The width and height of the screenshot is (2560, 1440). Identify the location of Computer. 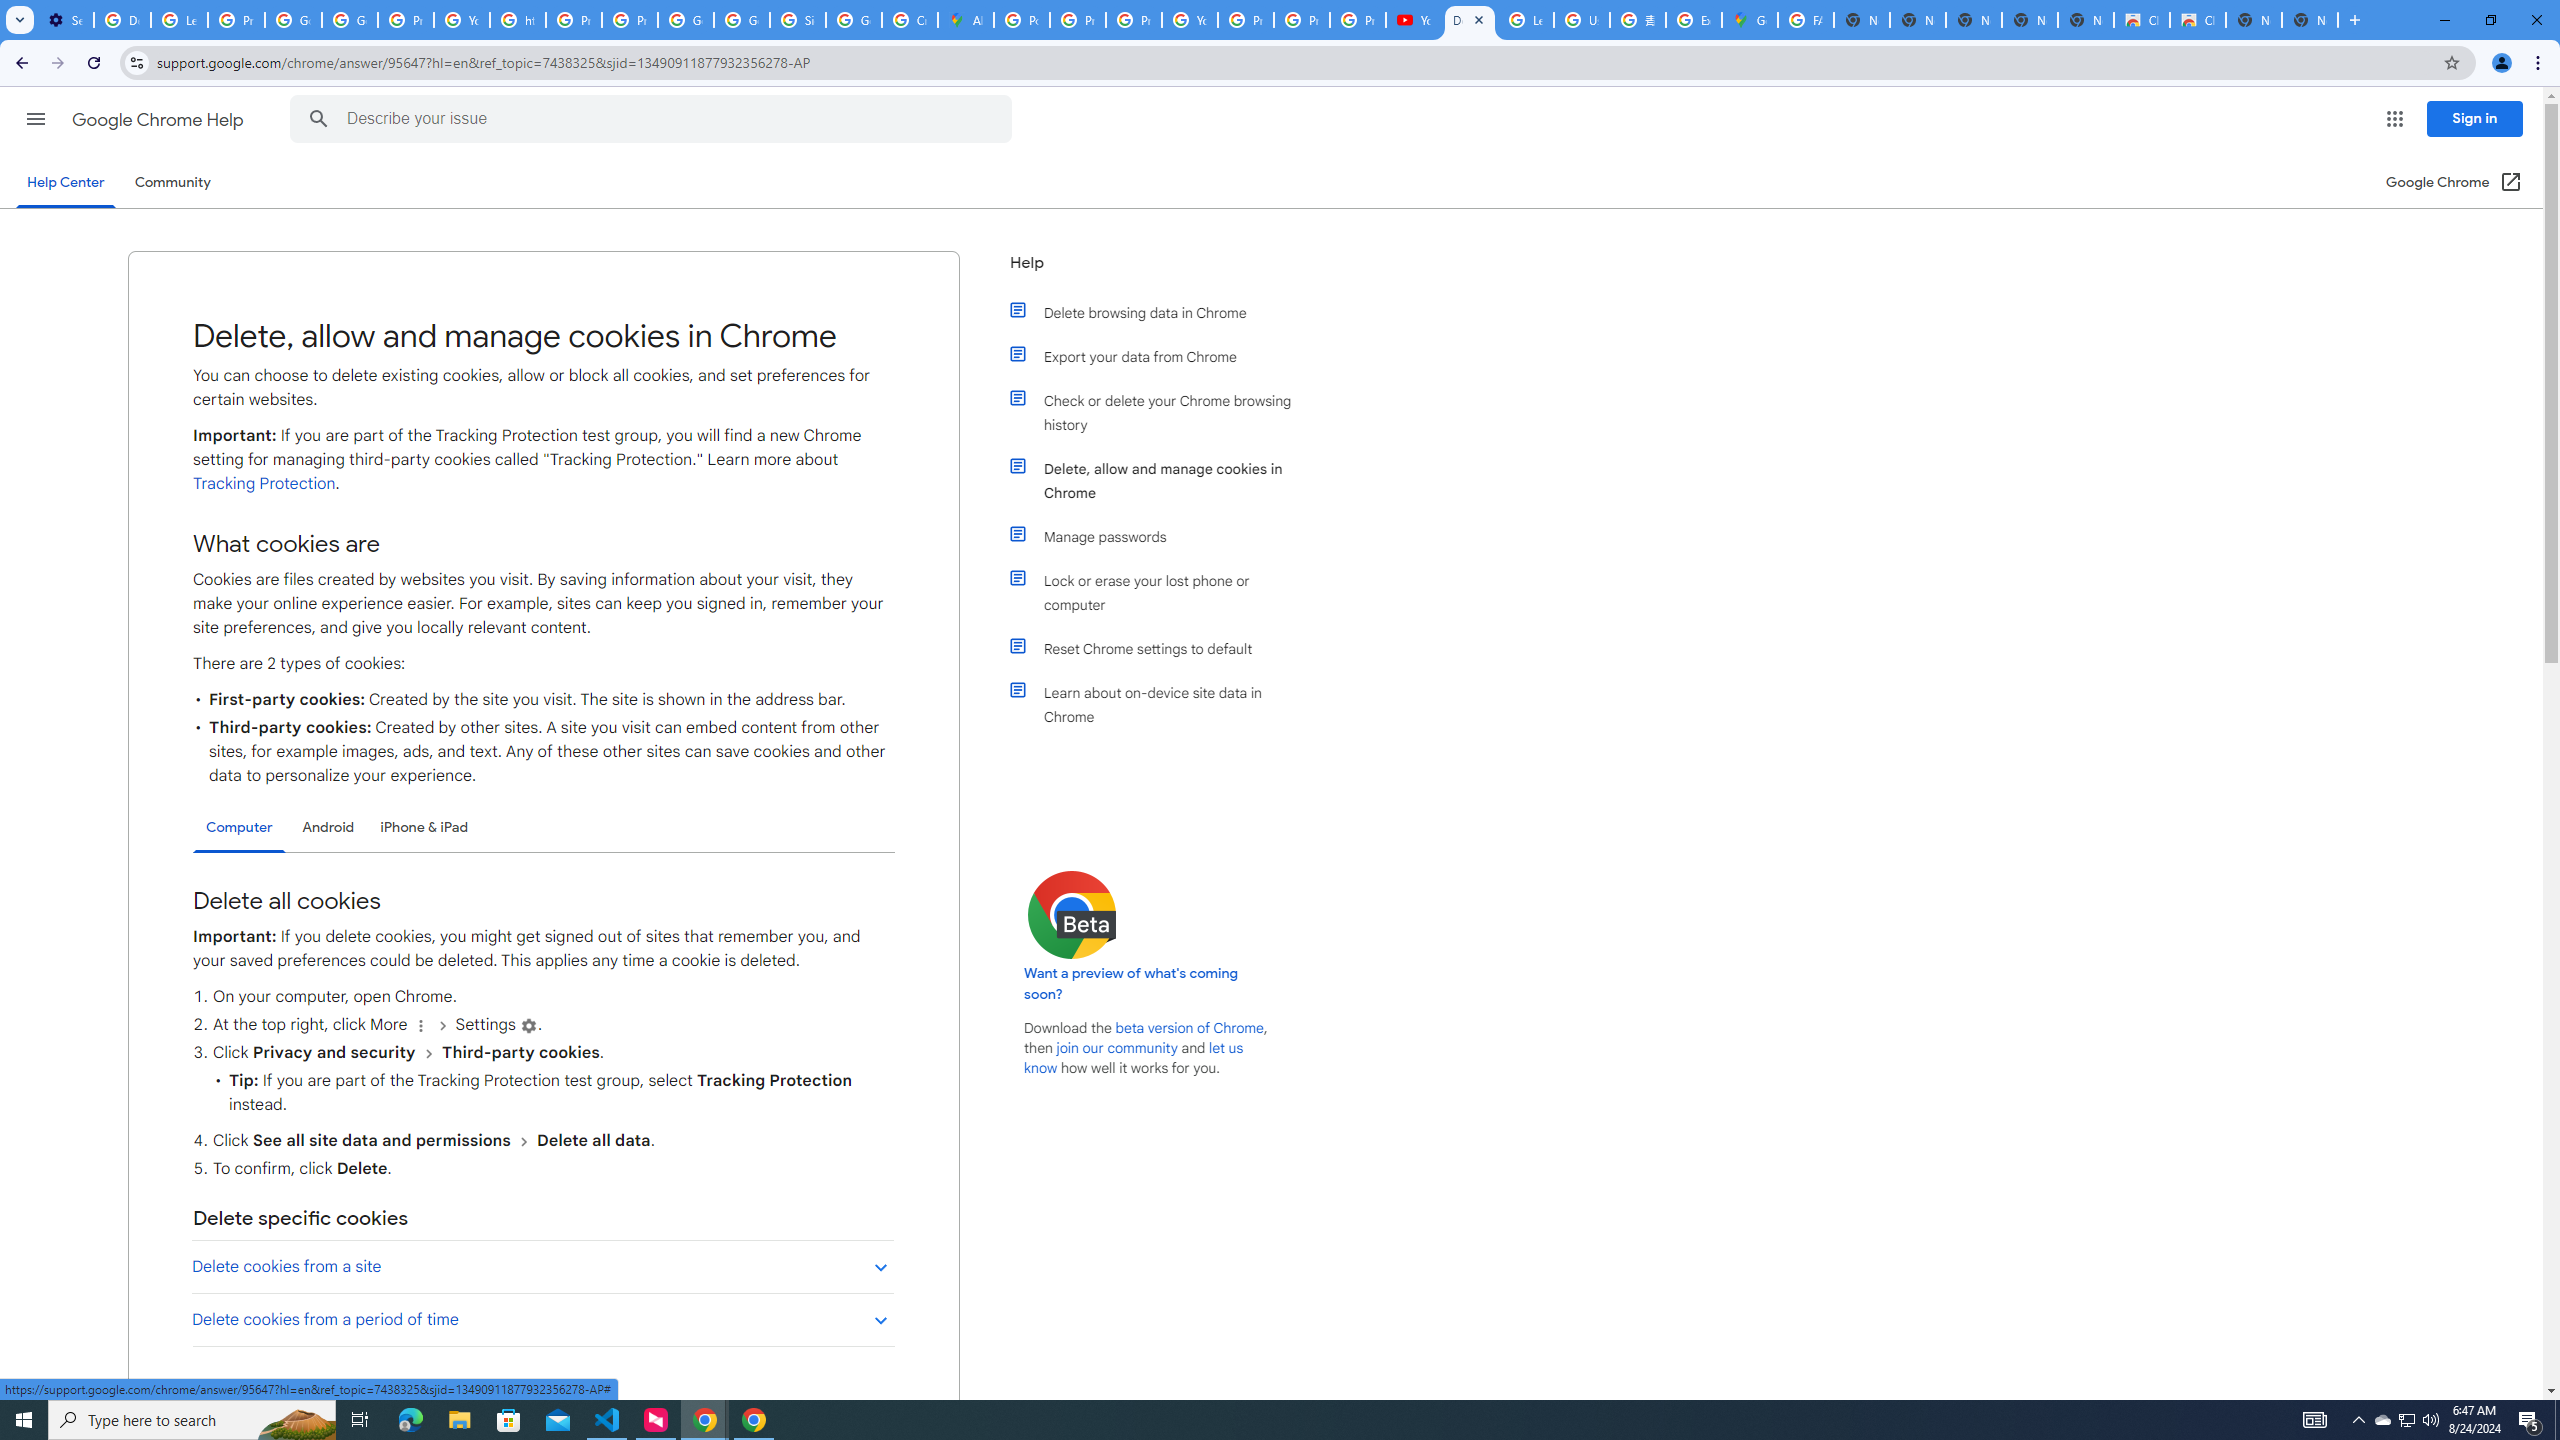
(239, 828).